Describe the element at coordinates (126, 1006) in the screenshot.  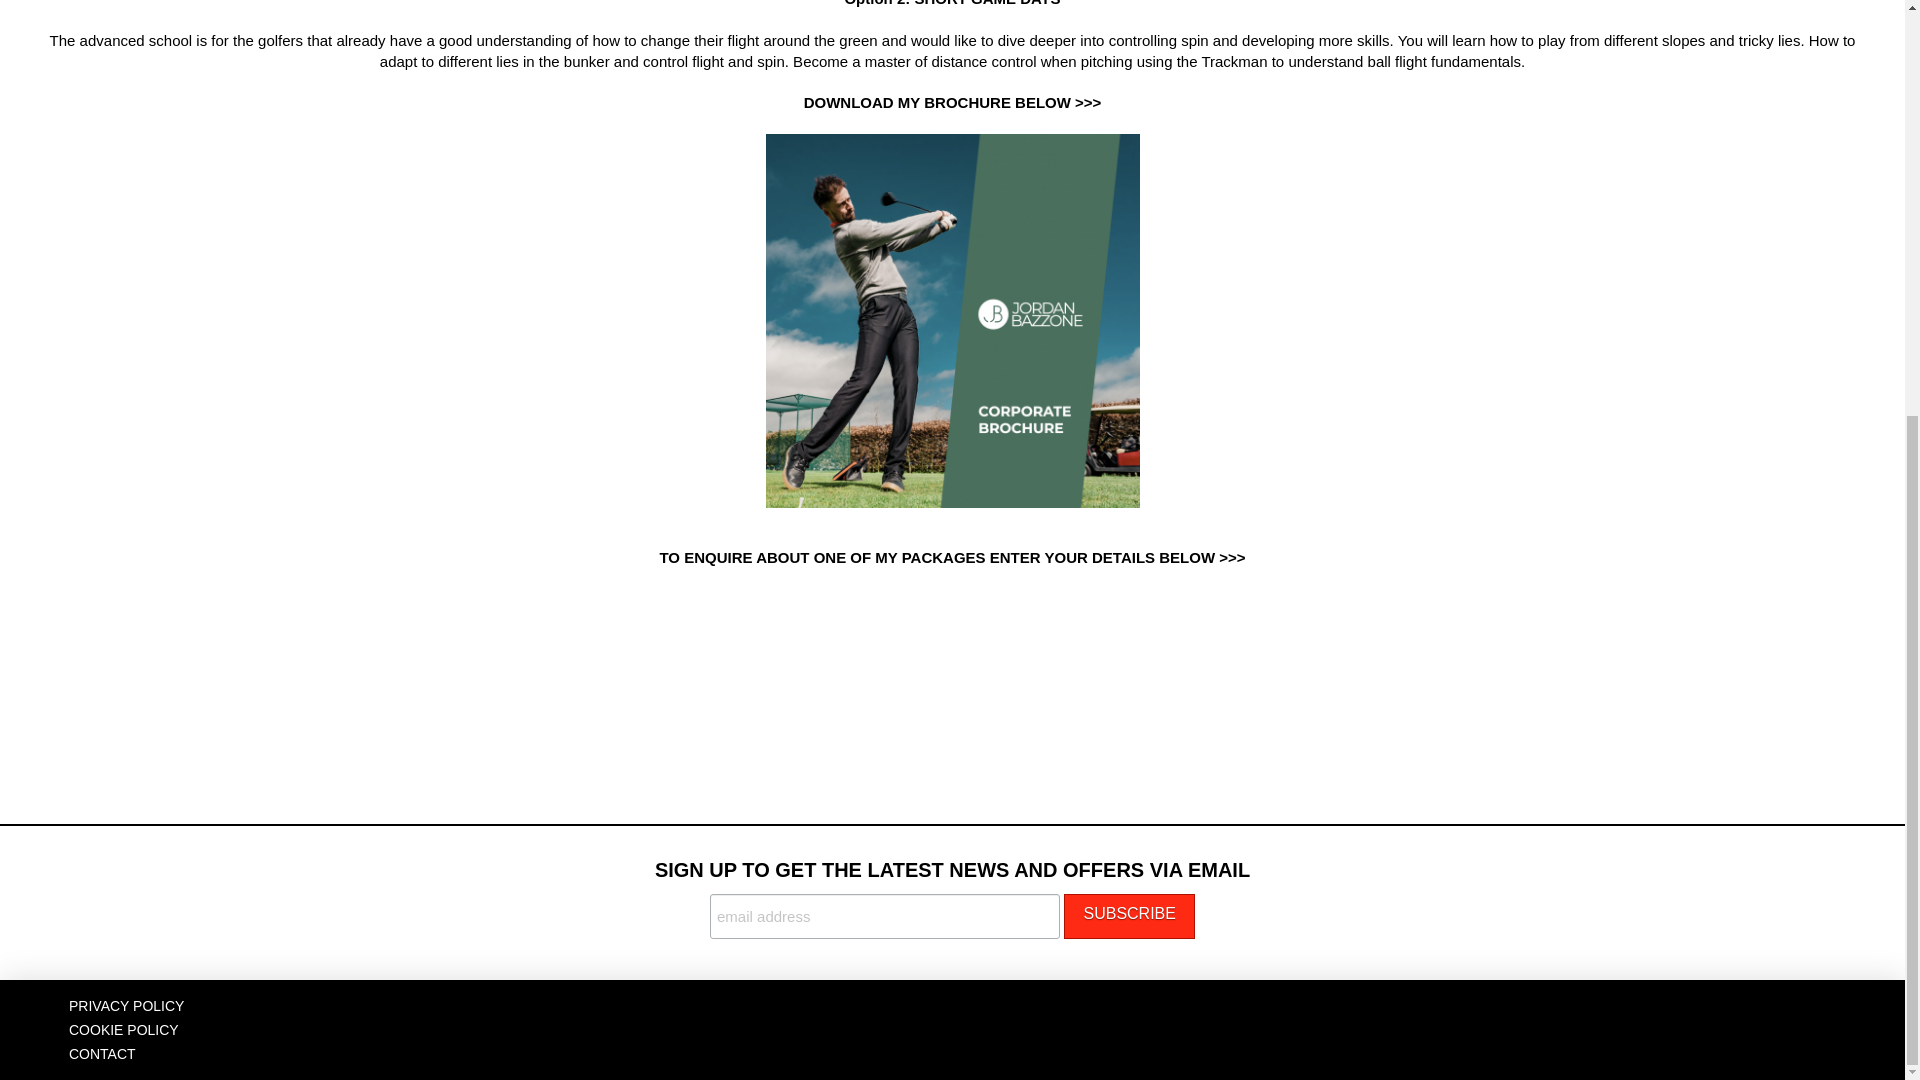
I see `PRIVACY POLICY` at that location.